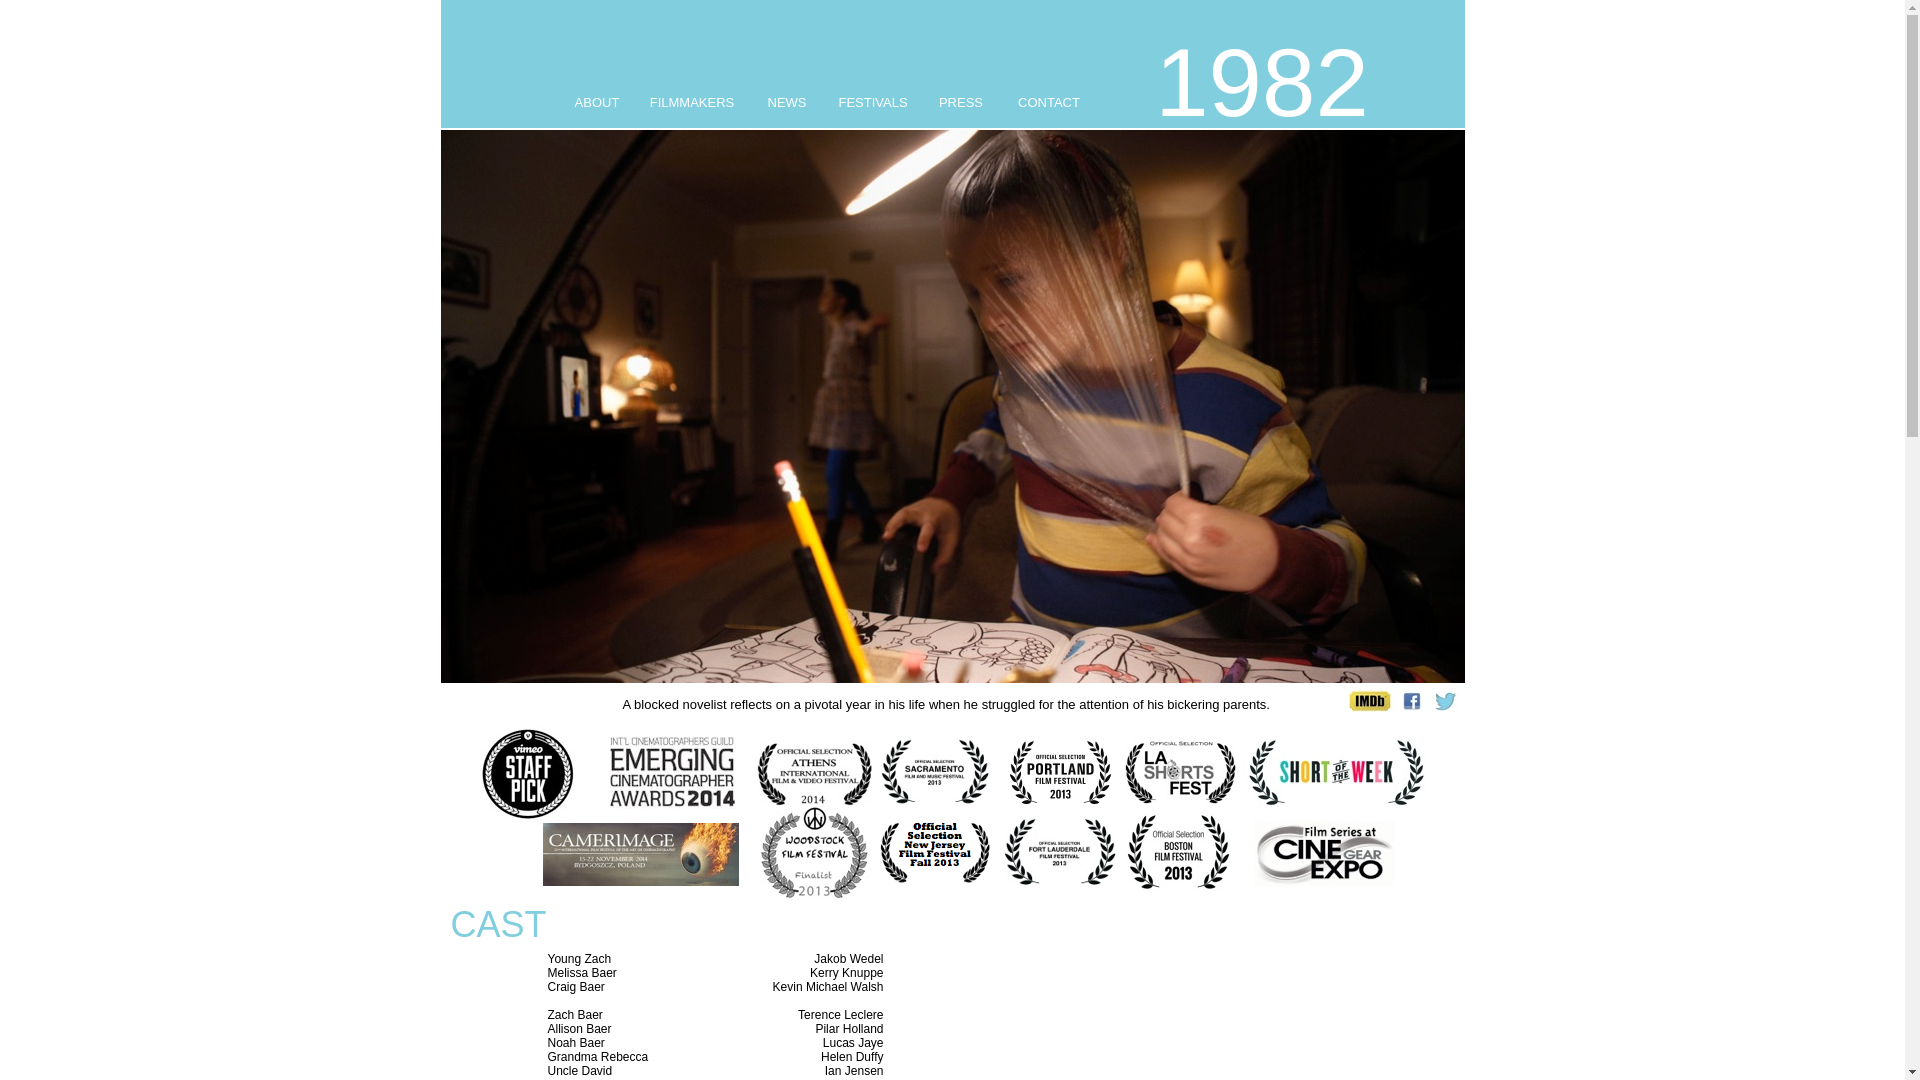 This screenshot has width=1920, height=1080. I want to click on PRESS, so click(961, 102).